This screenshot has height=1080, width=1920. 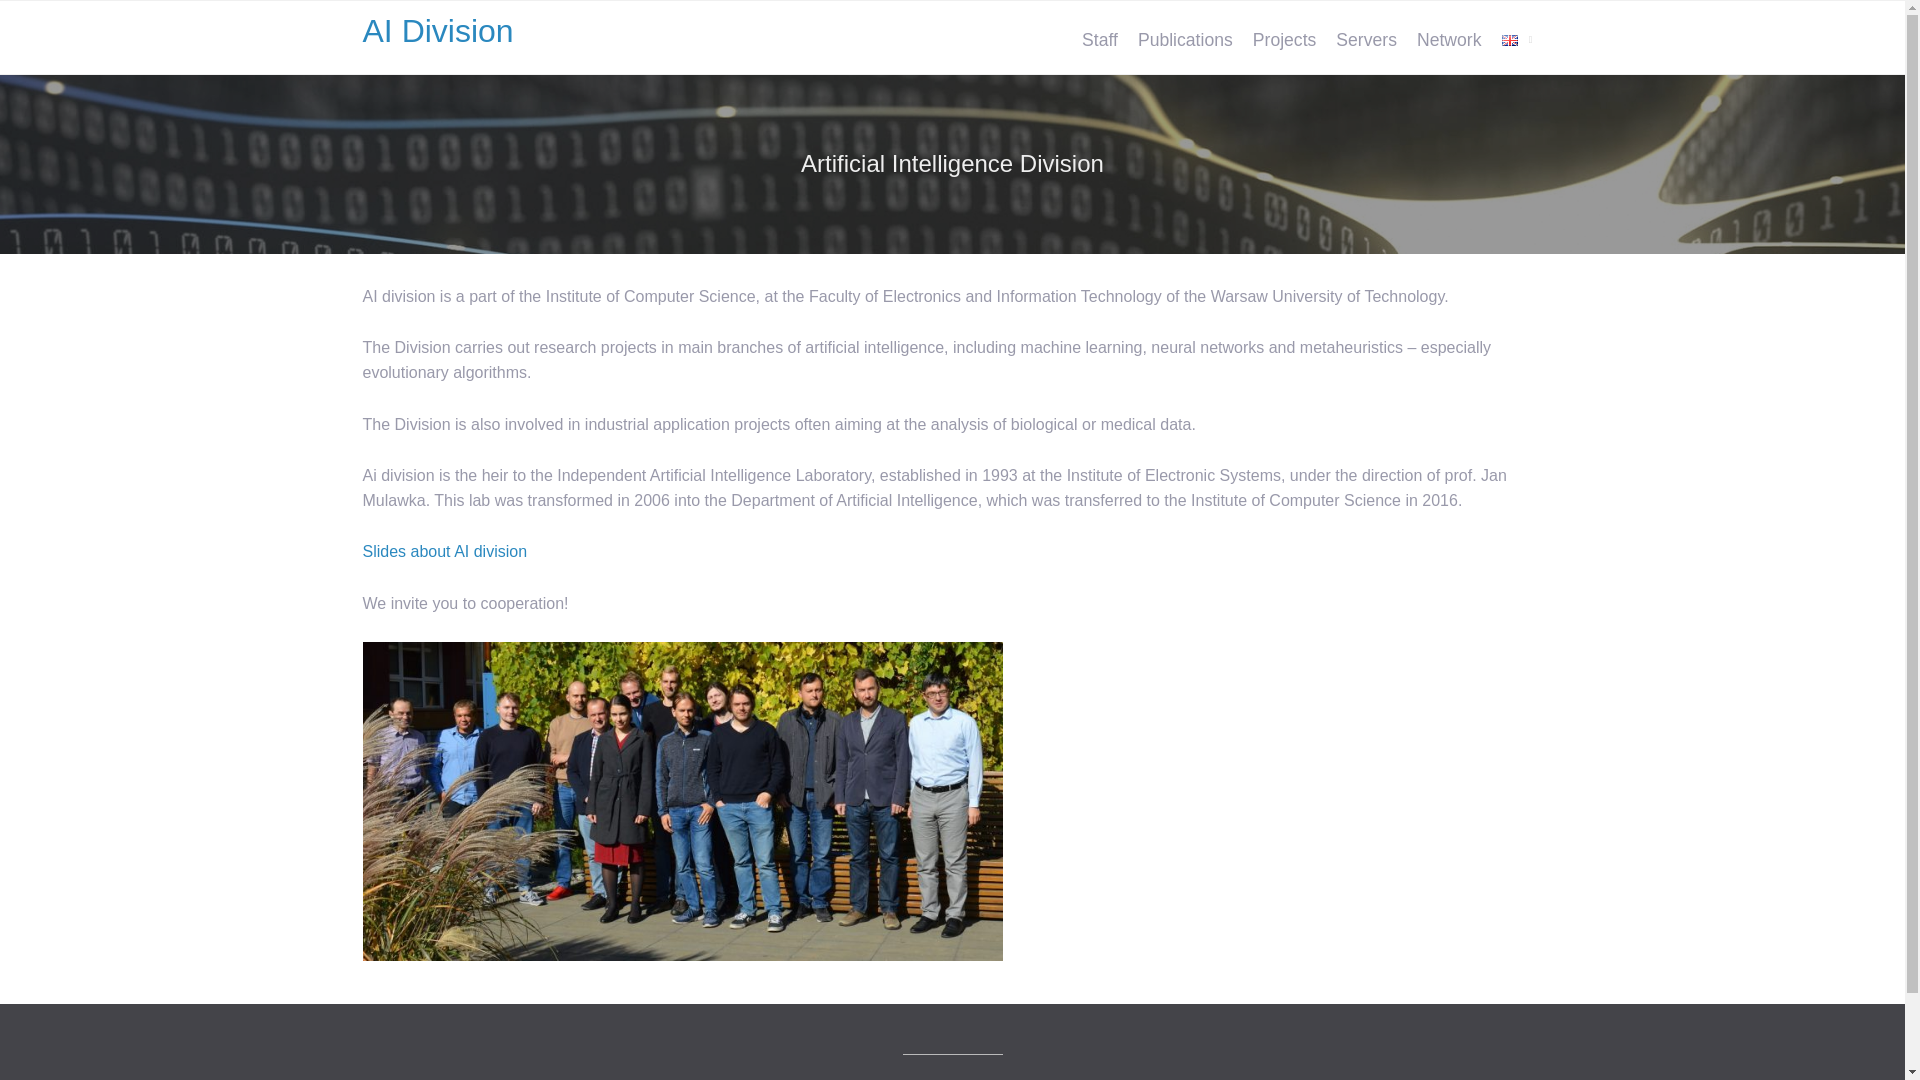 I want to click on Publications, so click(x=1185, y=40).